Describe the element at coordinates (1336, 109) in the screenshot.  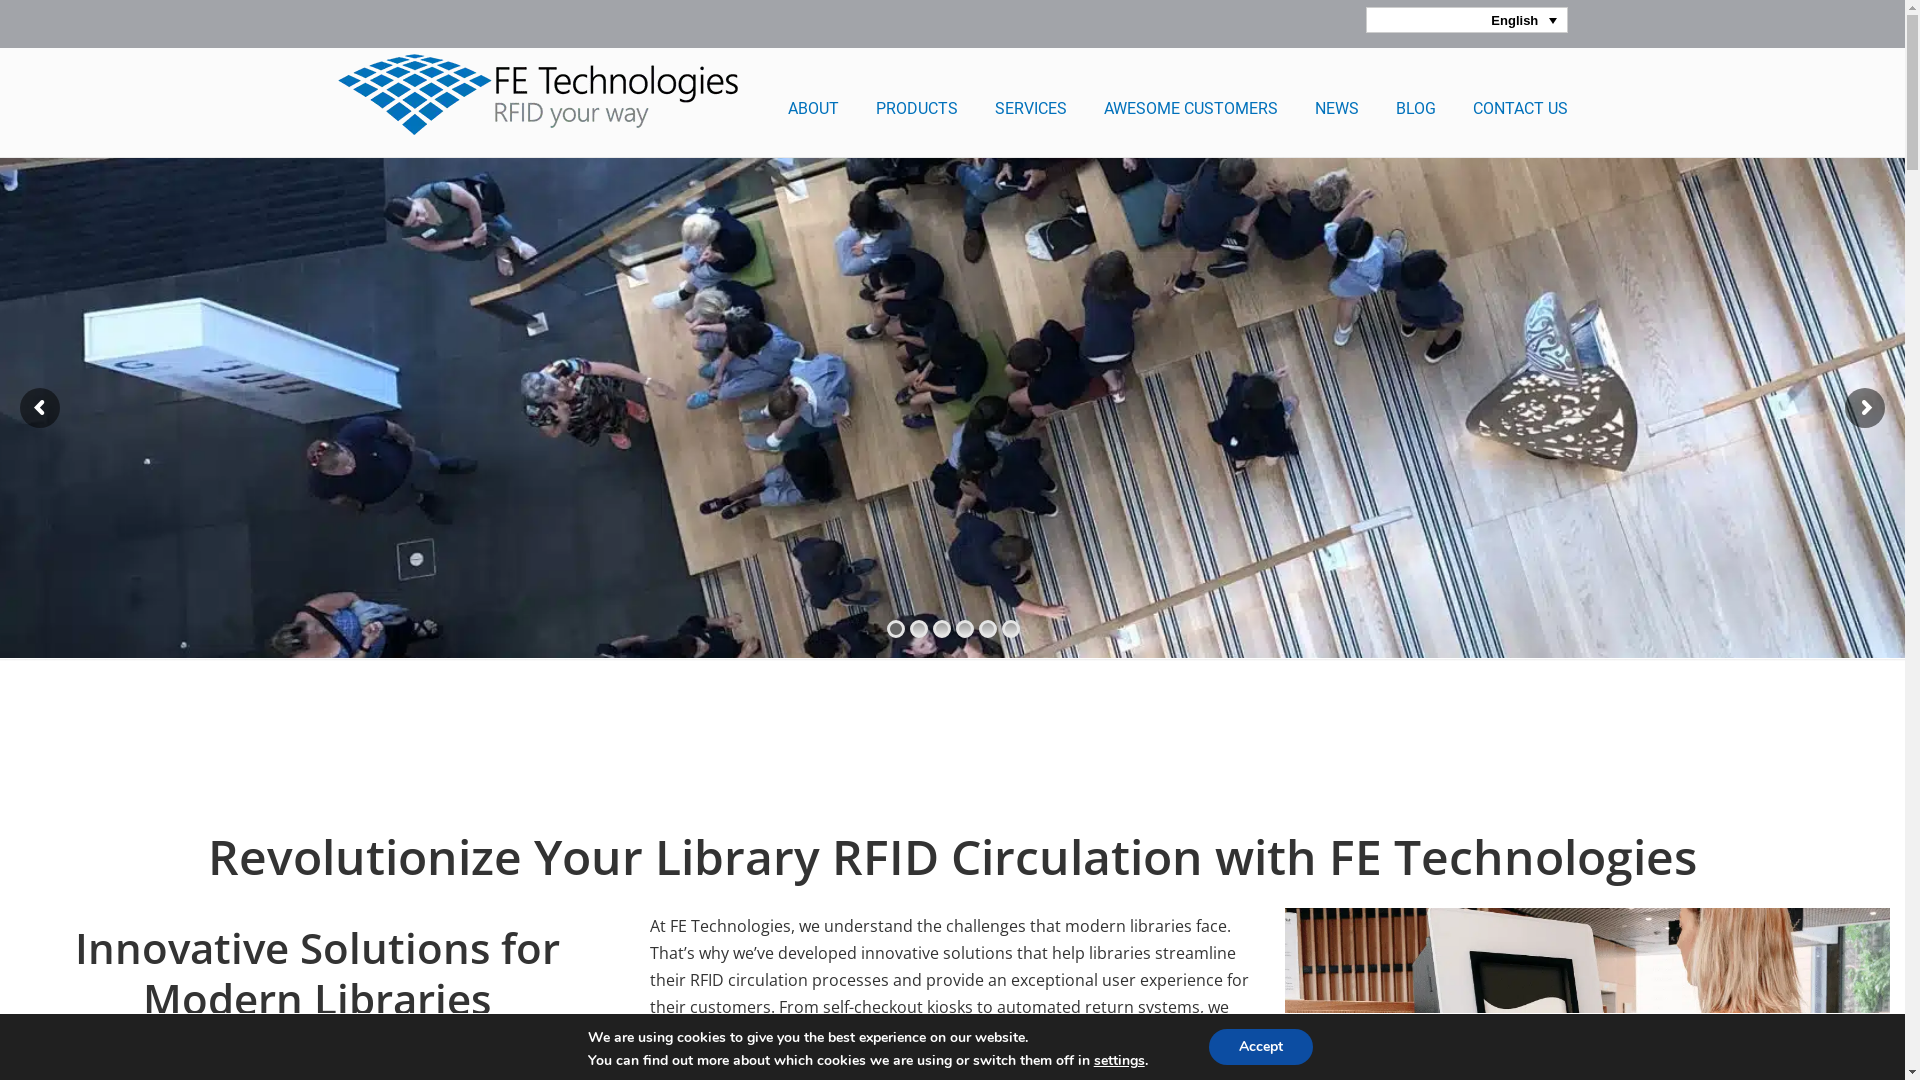
I see `NEWS` at that location.